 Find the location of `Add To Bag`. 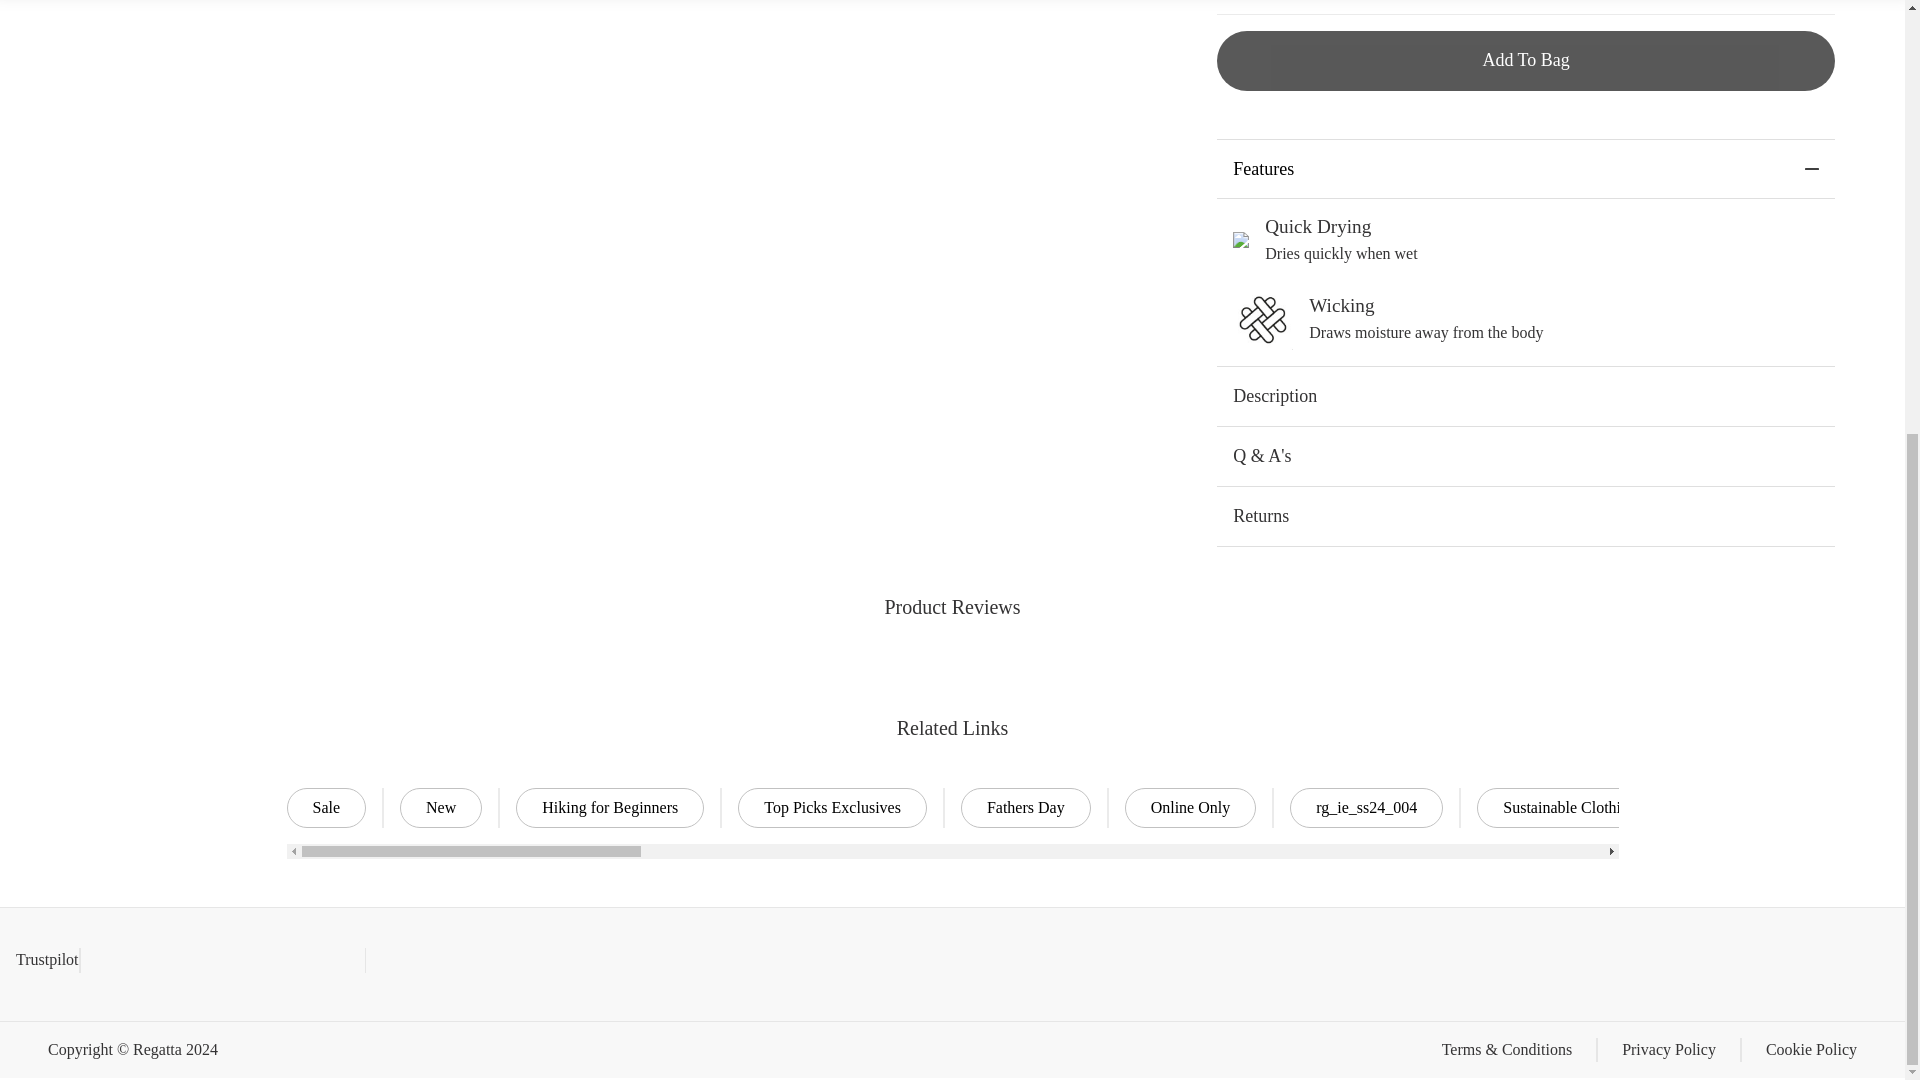

Add To Bag is located at coordinates (1526, 60).